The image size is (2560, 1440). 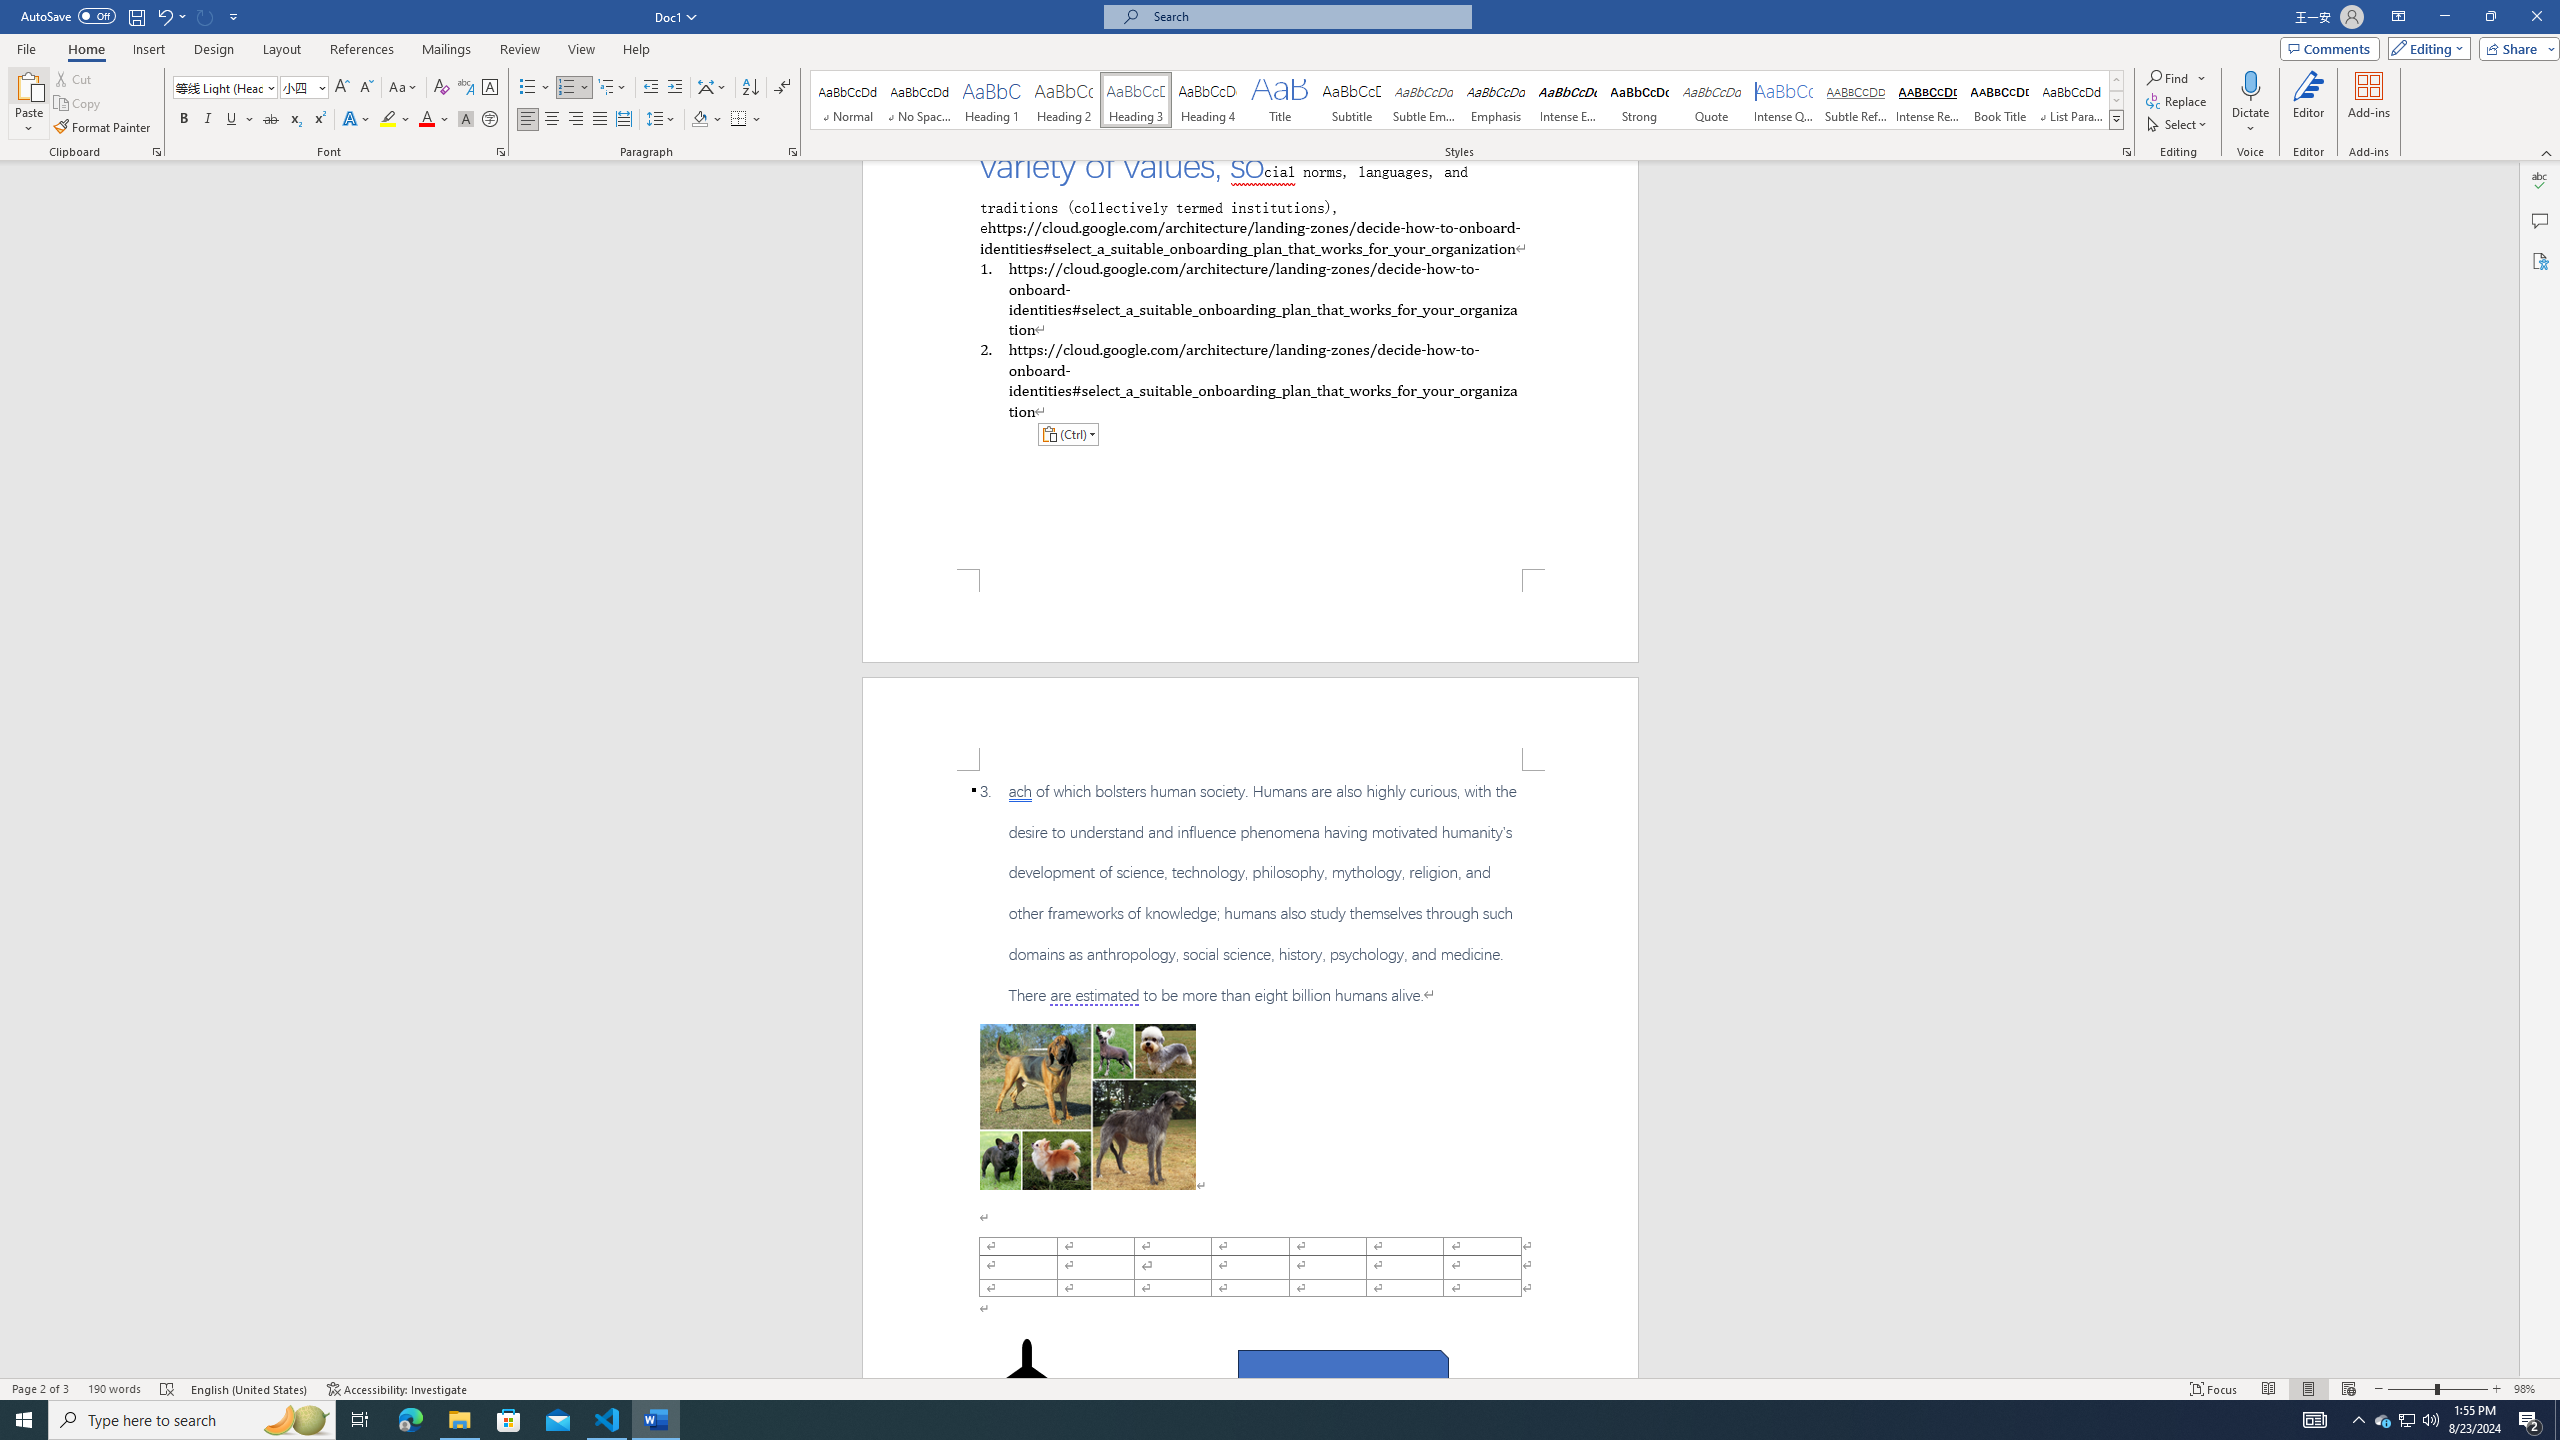 I want to click on Page Number Page 2 of 3, so click(x=40, y=1389).